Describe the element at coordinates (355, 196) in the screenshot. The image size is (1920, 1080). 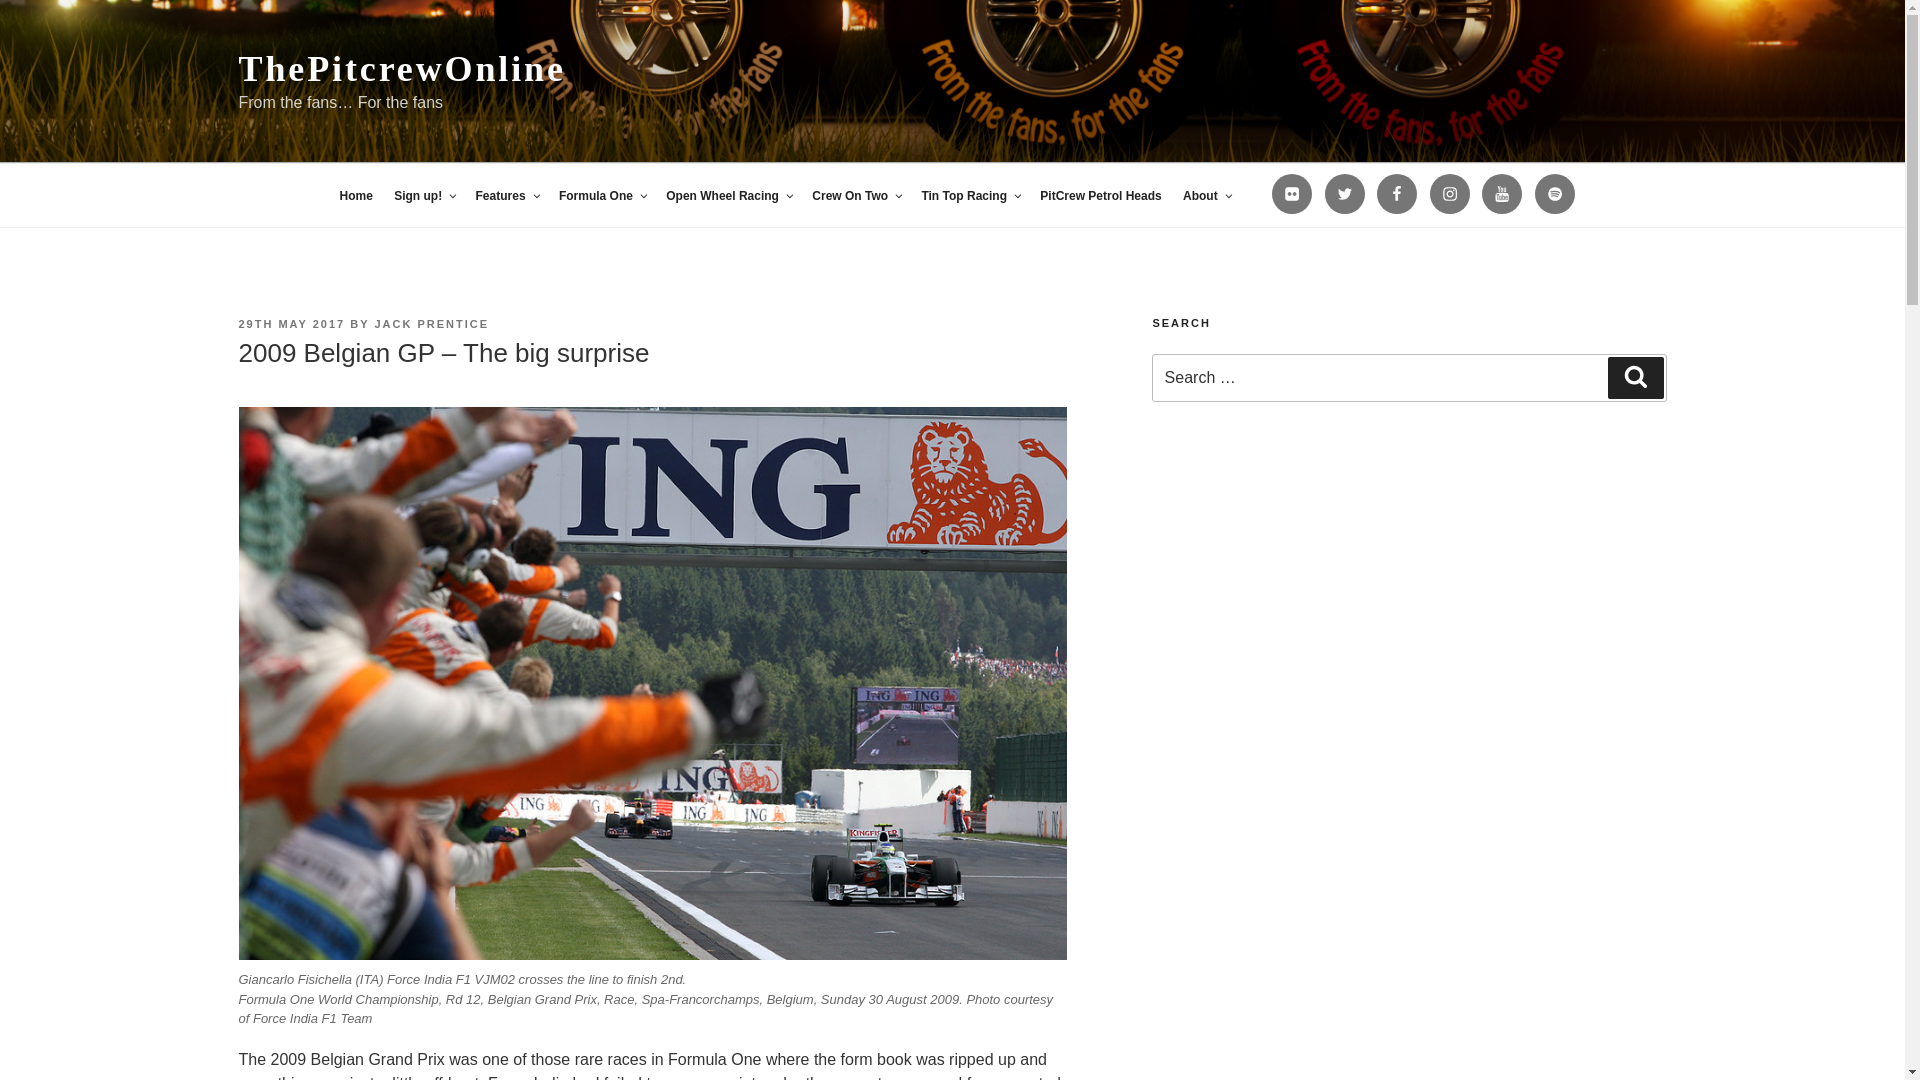
I see `Home` at that location.